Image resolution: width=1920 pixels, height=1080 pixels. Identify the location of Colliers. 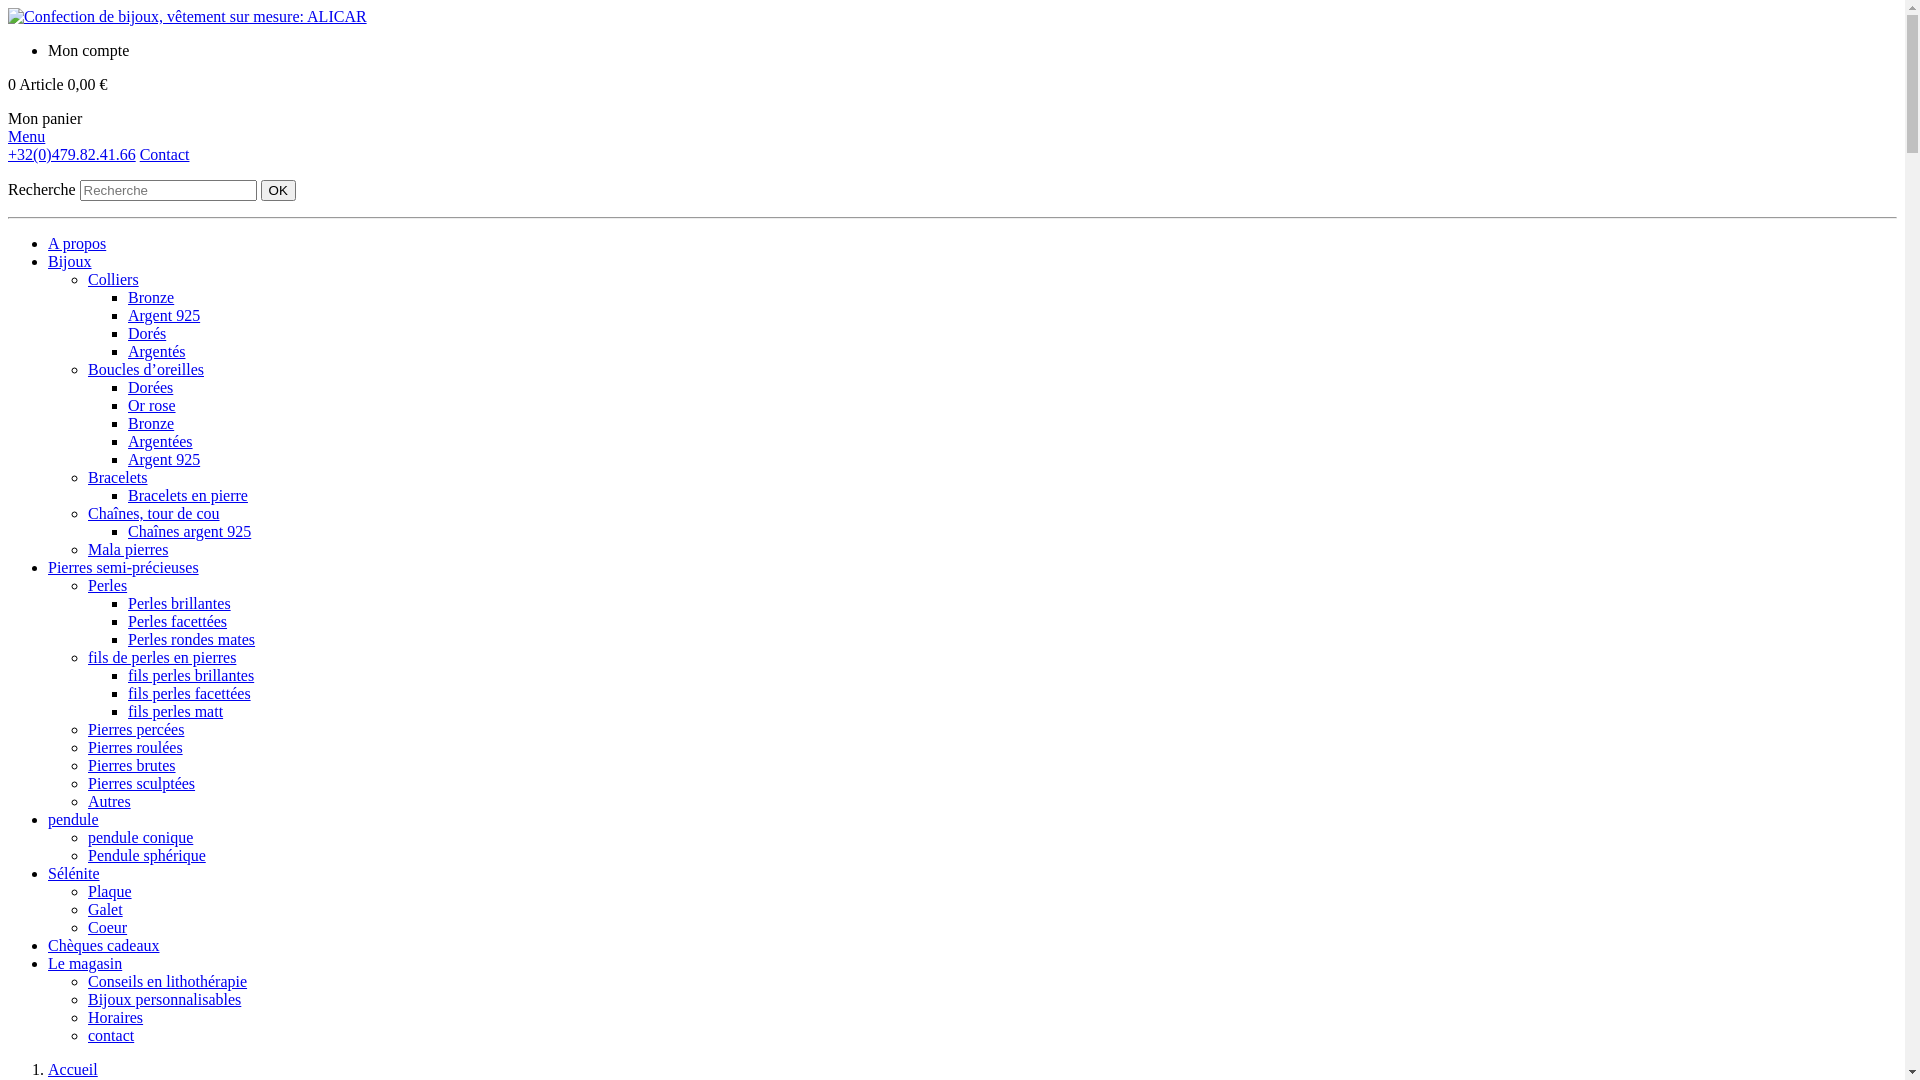
(114, 280).